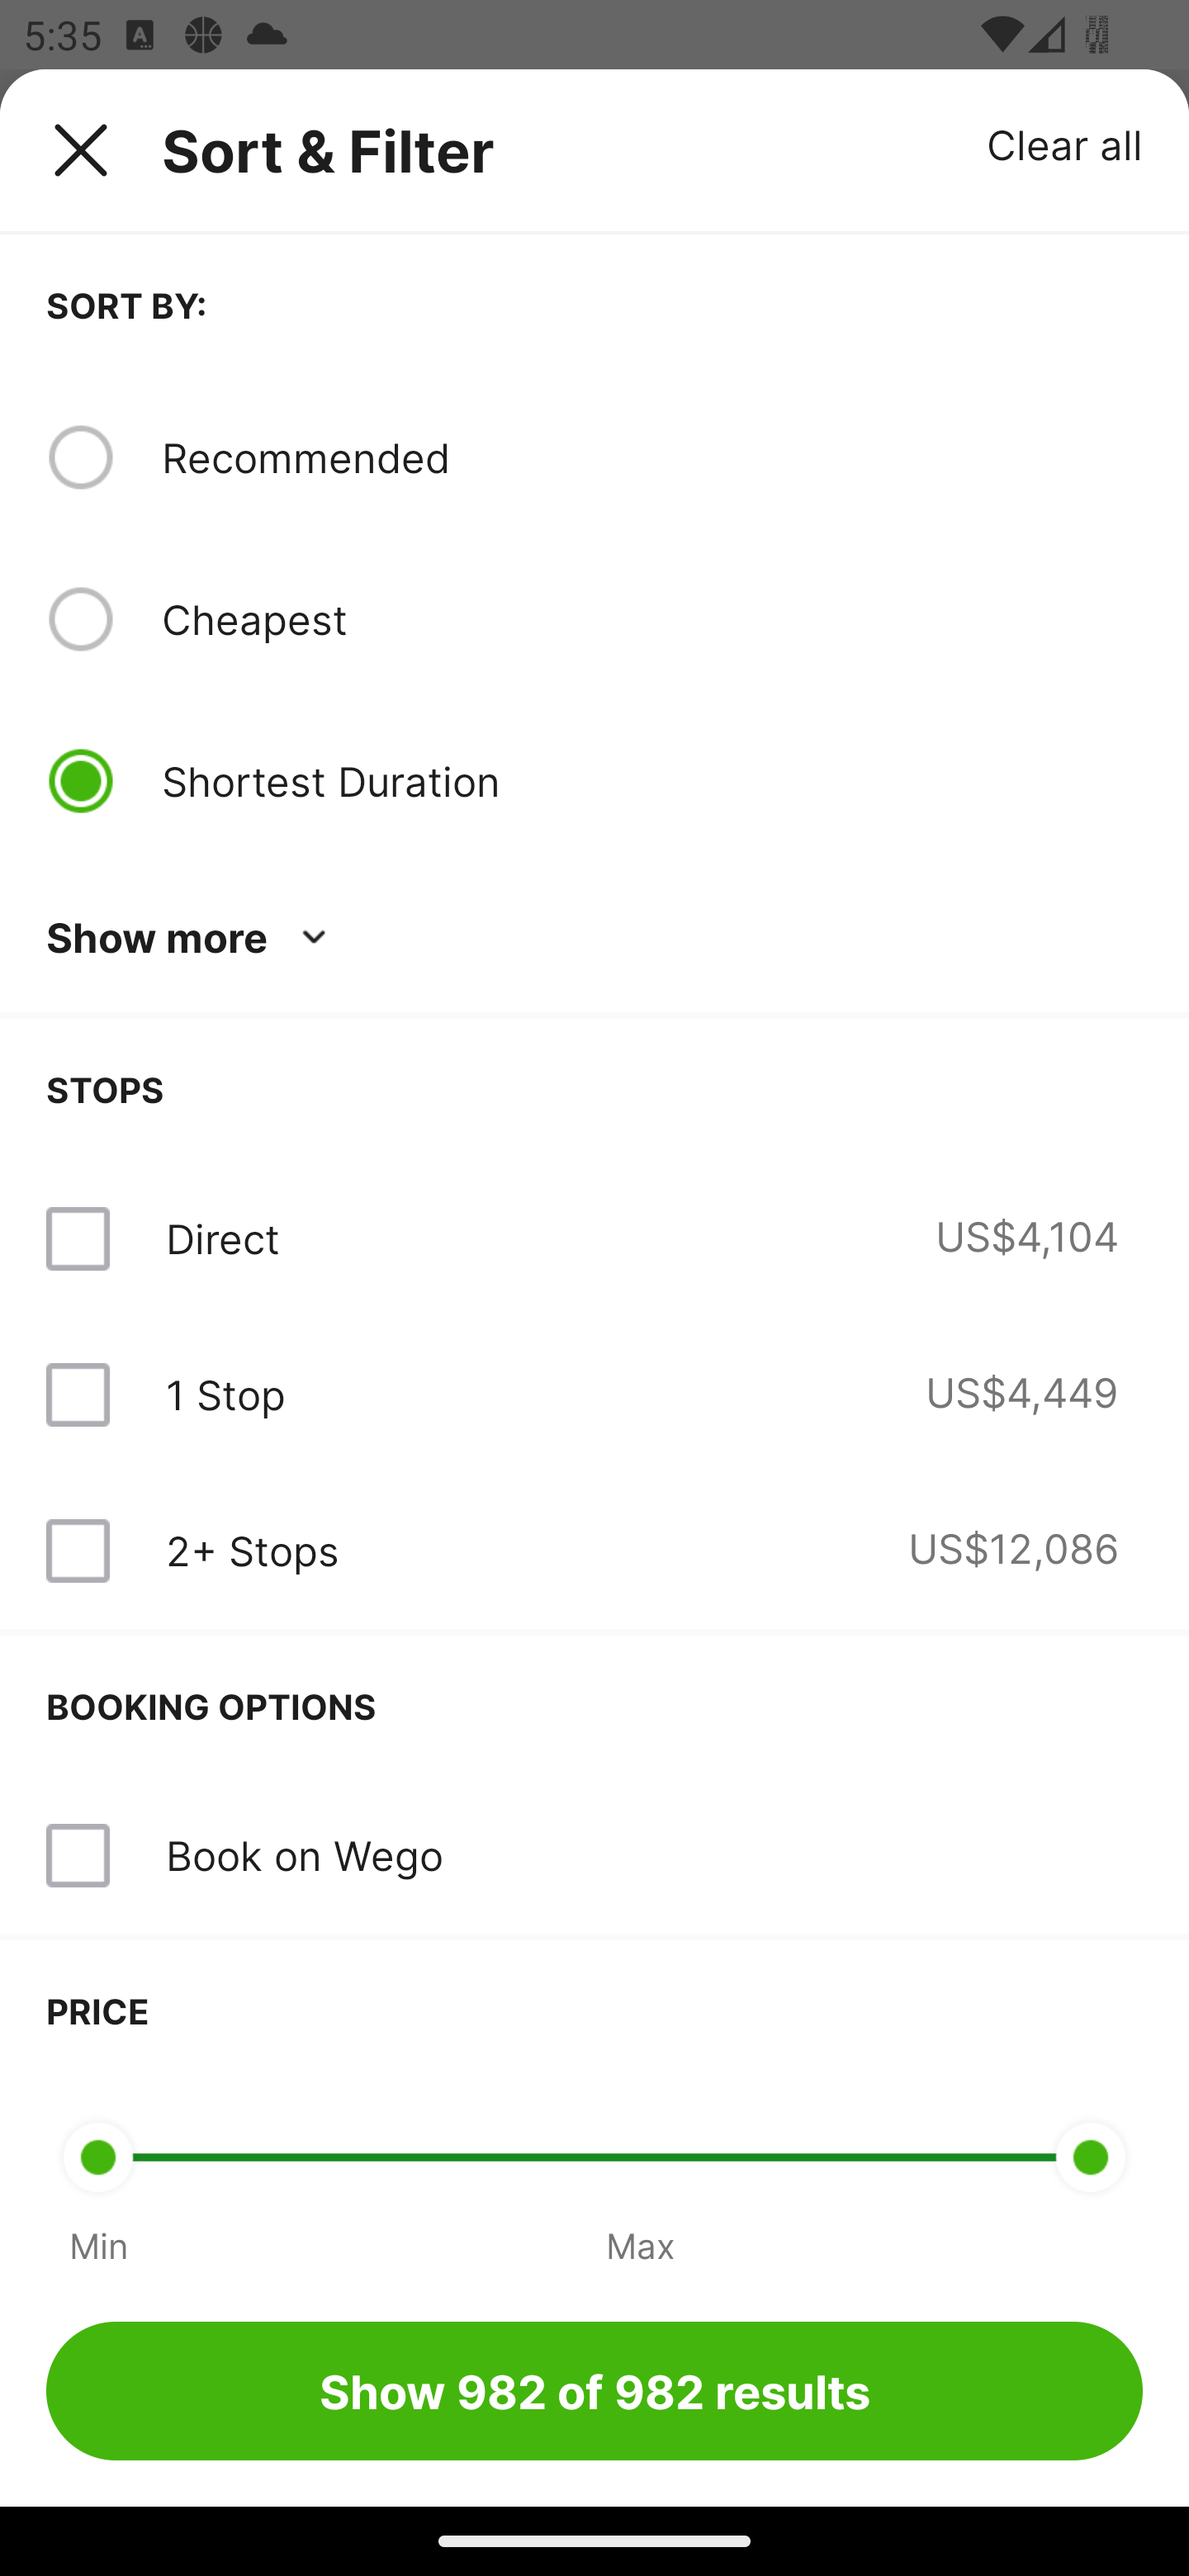 This screenshot has height=2576, width=1189. Describe the element at coordinates (594, 1551) in the screenshot. I see `2+ Stops US$12,086` at that location.